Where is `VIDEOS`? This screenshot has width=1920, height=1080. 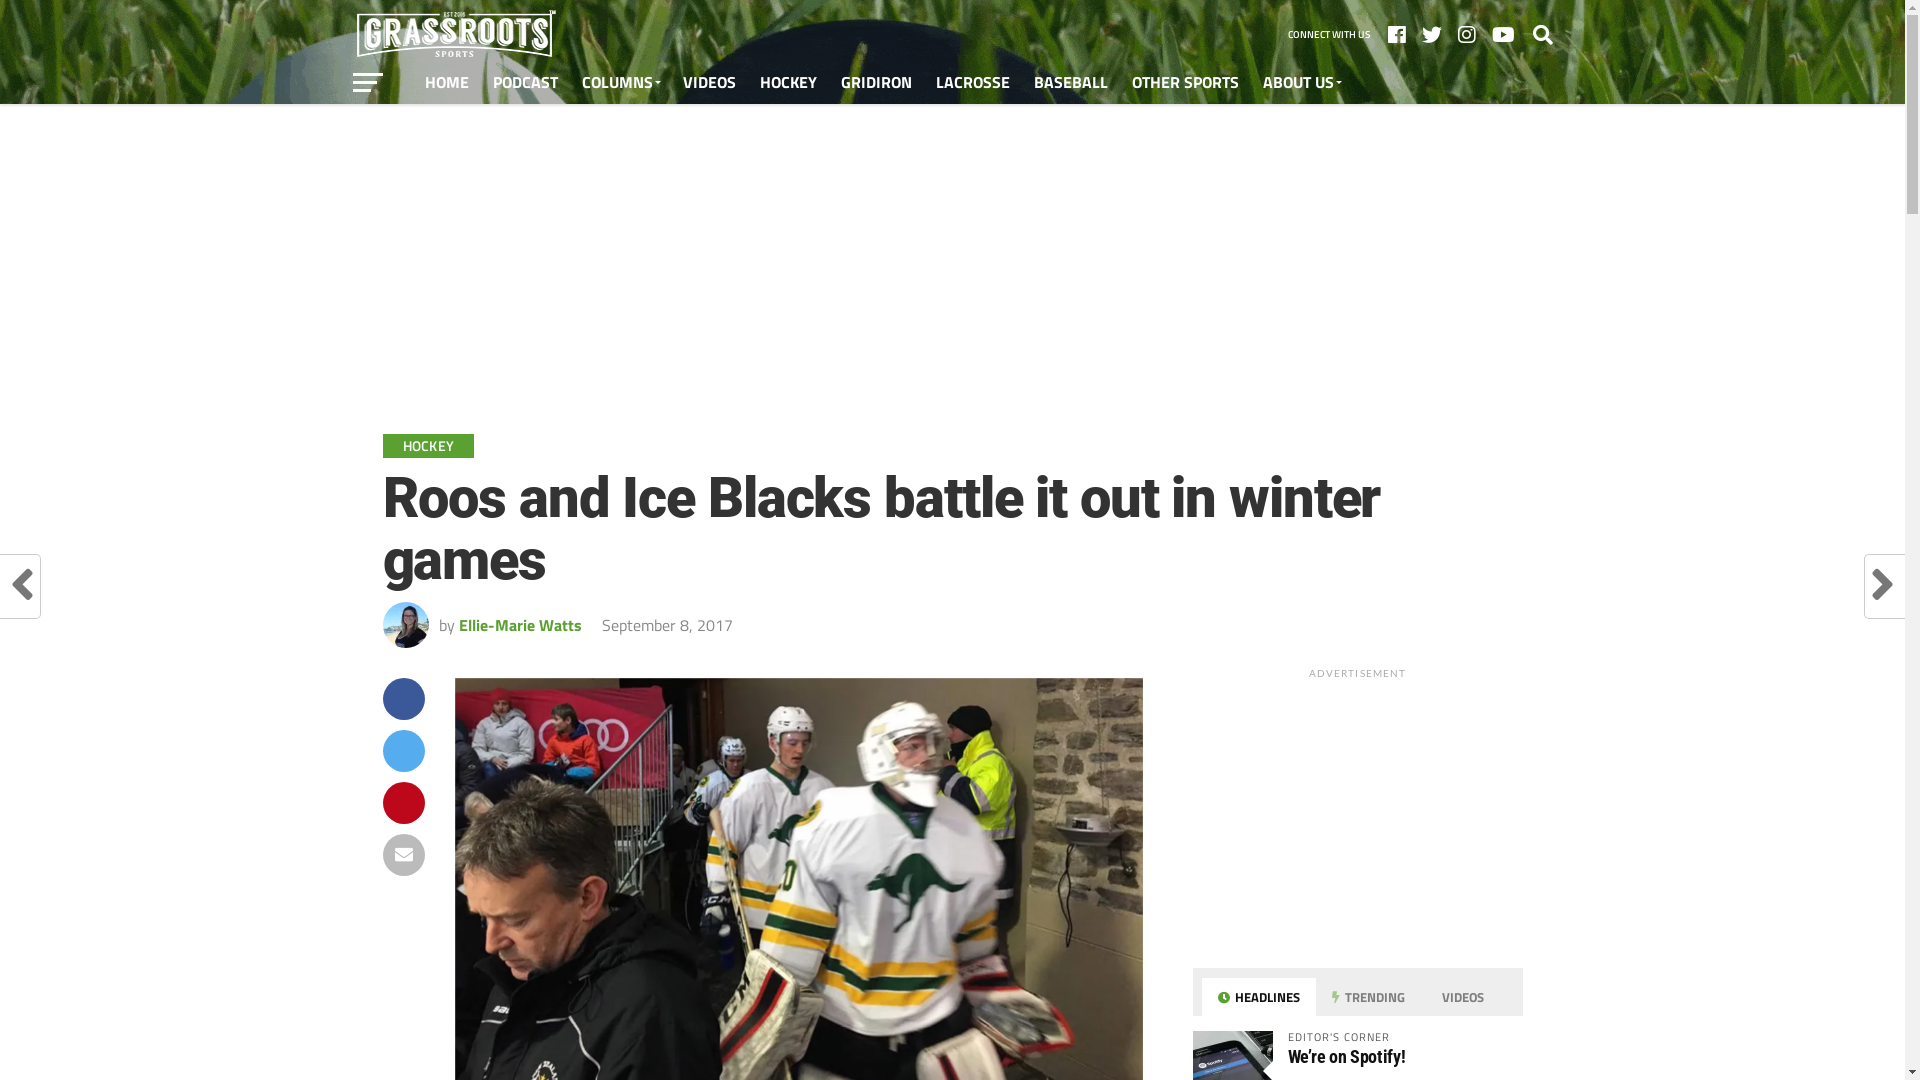 VIDEOS is located at coordinates (1460, 997).